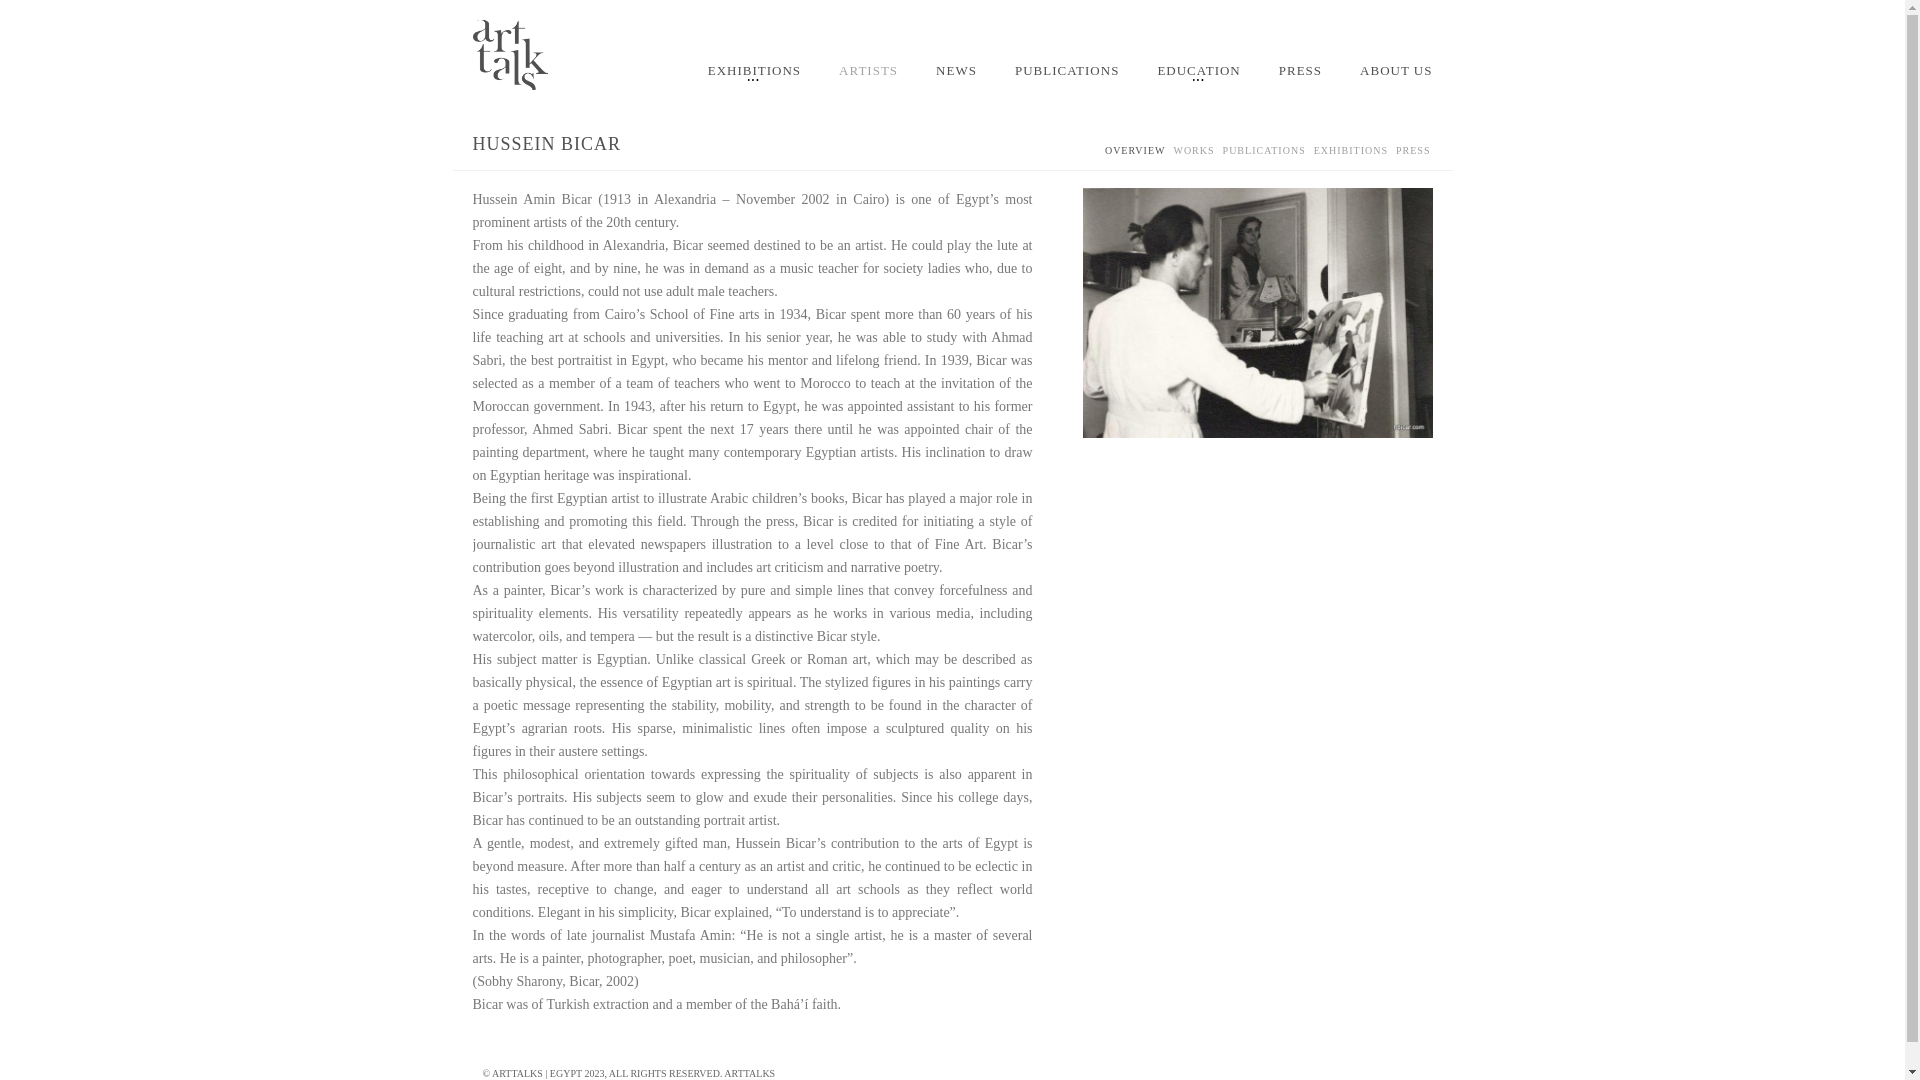 This screenshot has height=1080, width=1920. I want to click on EXHIBITIONS, so click(754, 76).